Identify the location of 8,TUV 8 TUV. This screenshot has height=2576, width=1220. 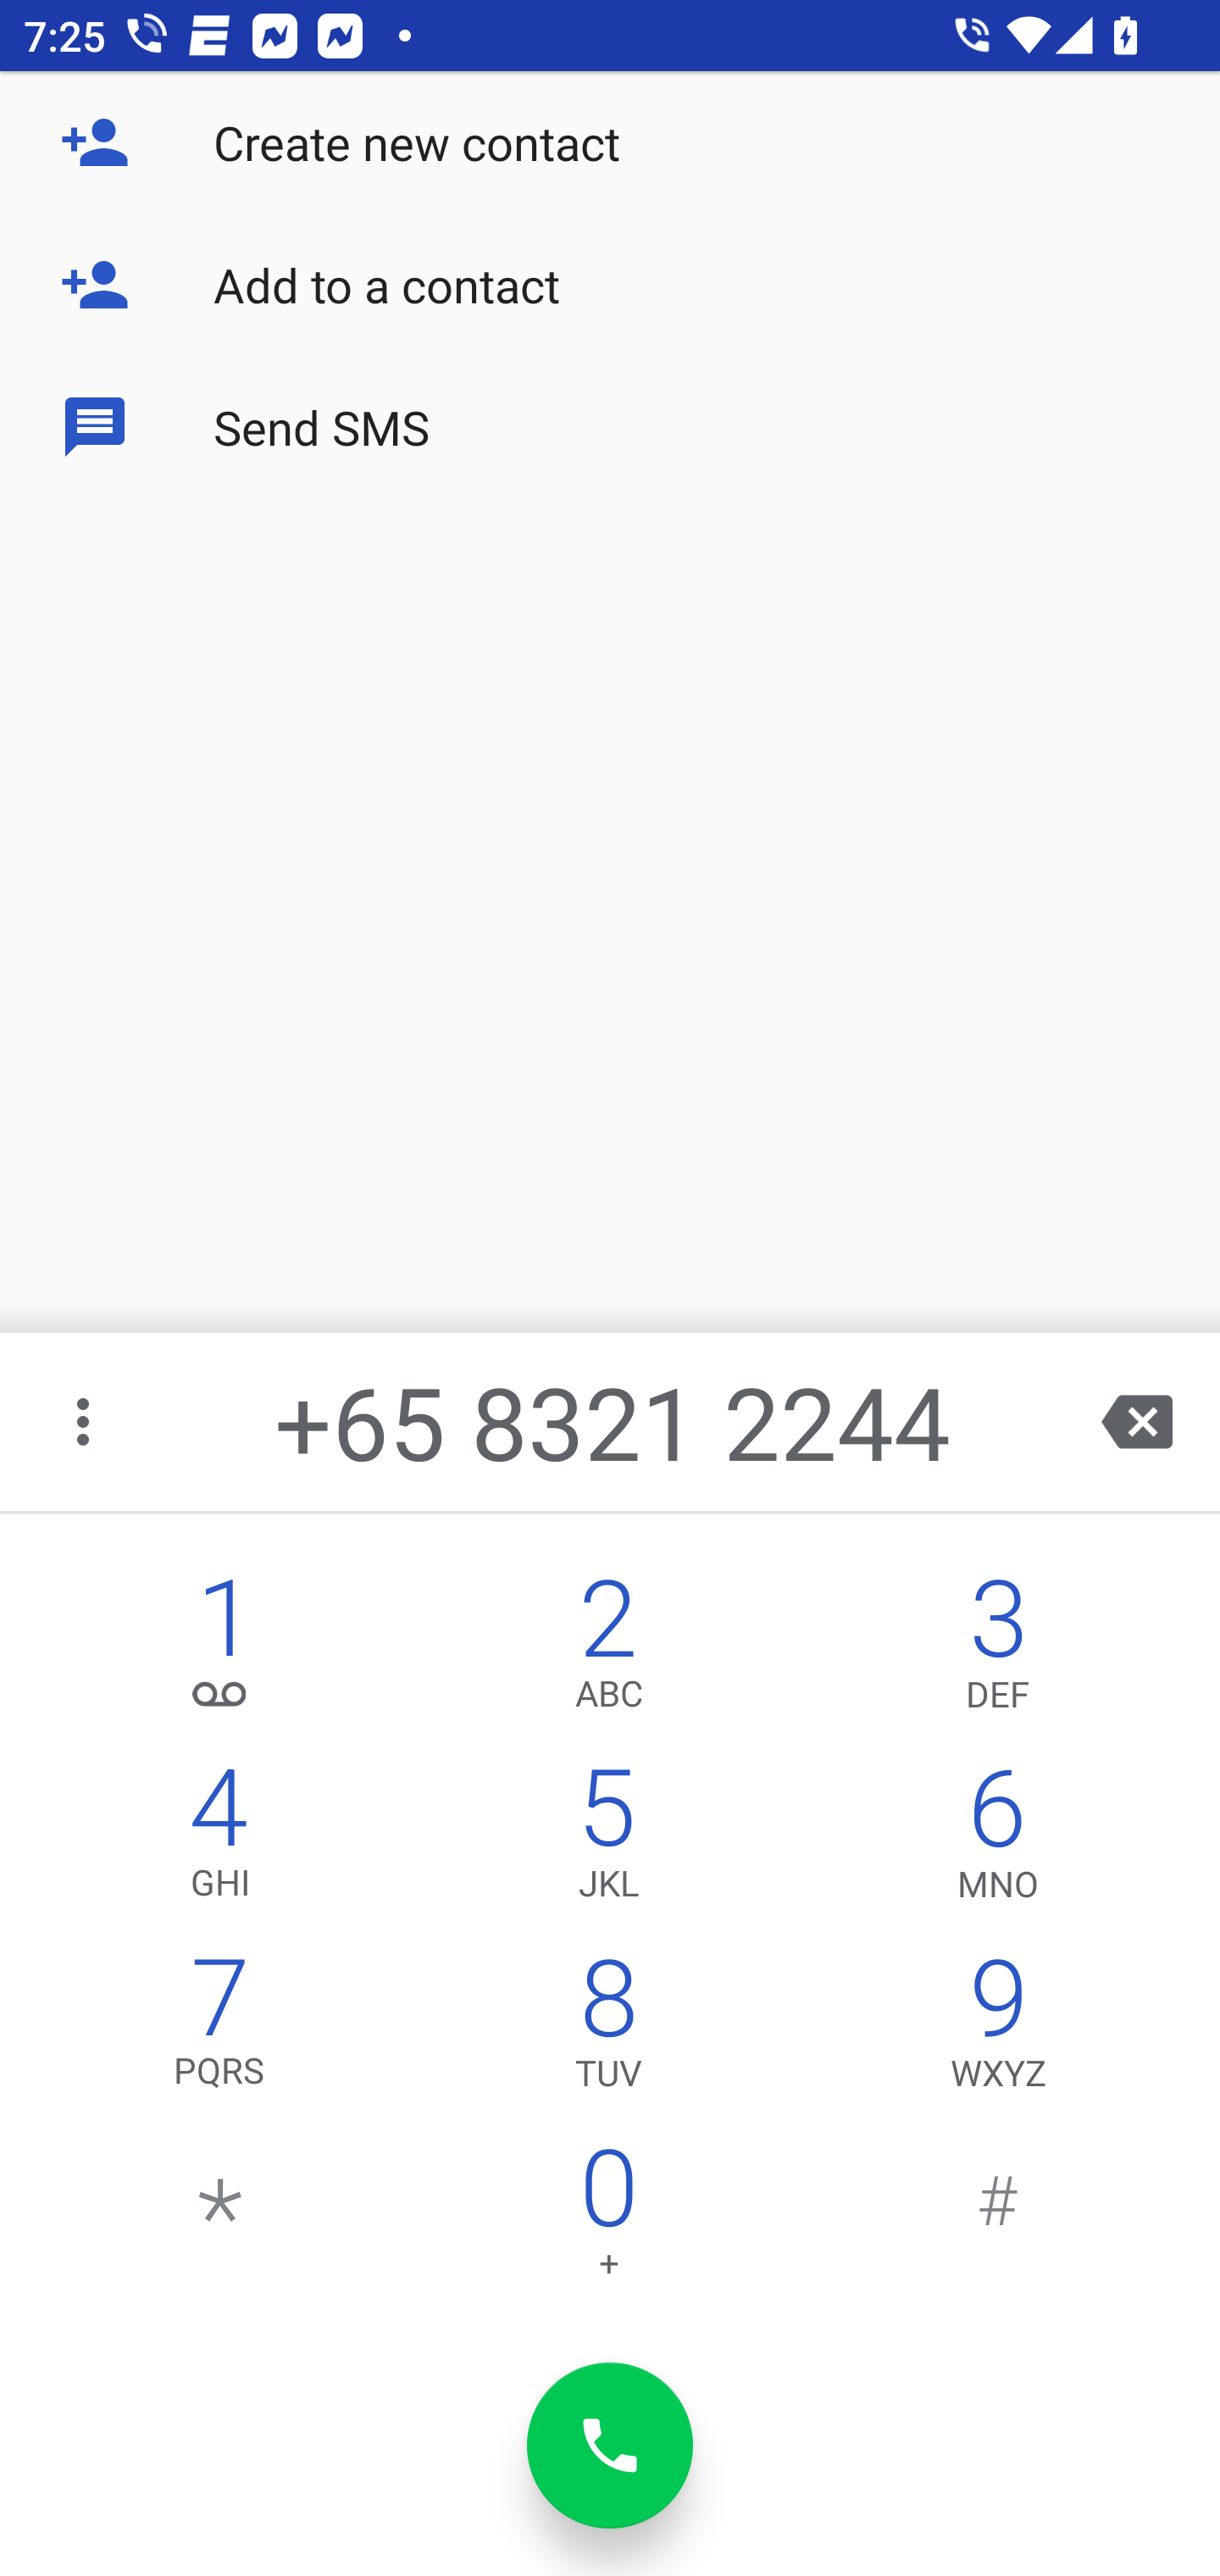
(608, 2030).